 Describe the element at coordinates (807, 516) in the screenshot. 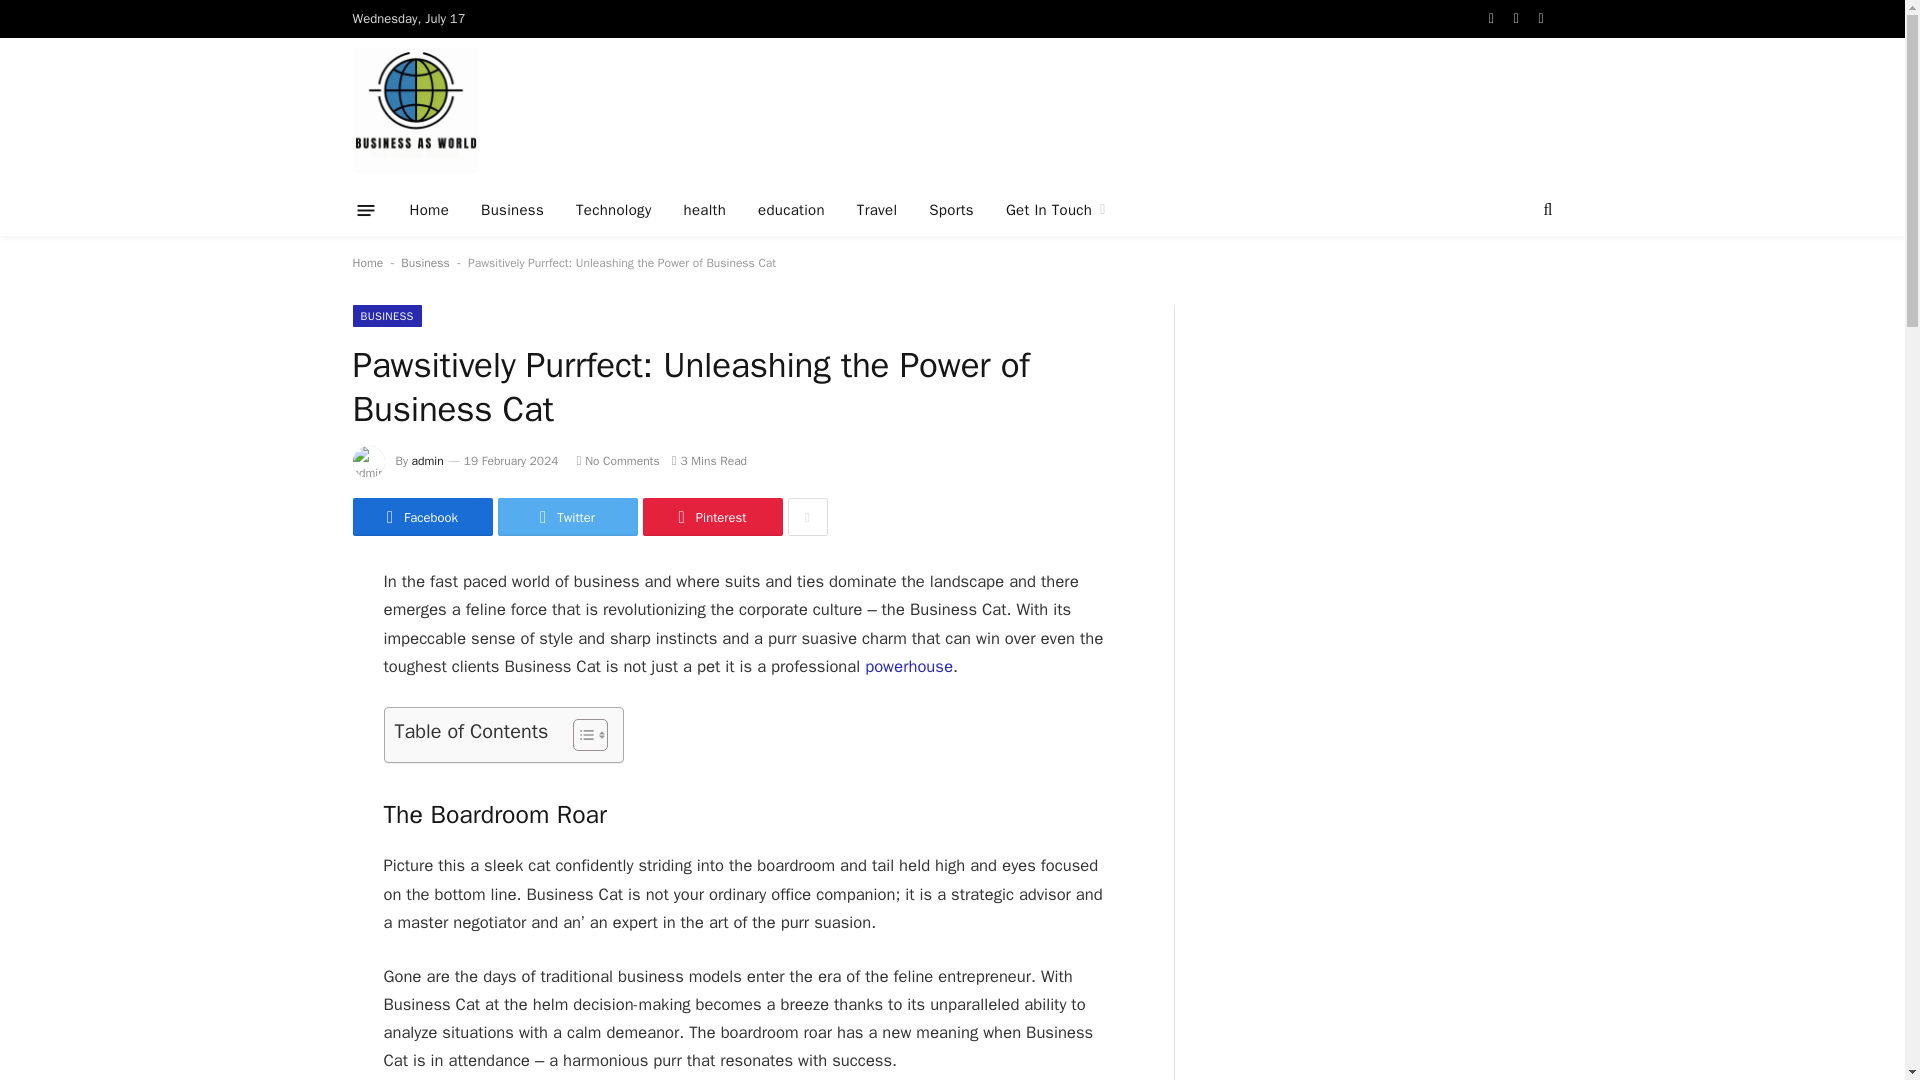

I see `Show More Social Sharing` at that location.